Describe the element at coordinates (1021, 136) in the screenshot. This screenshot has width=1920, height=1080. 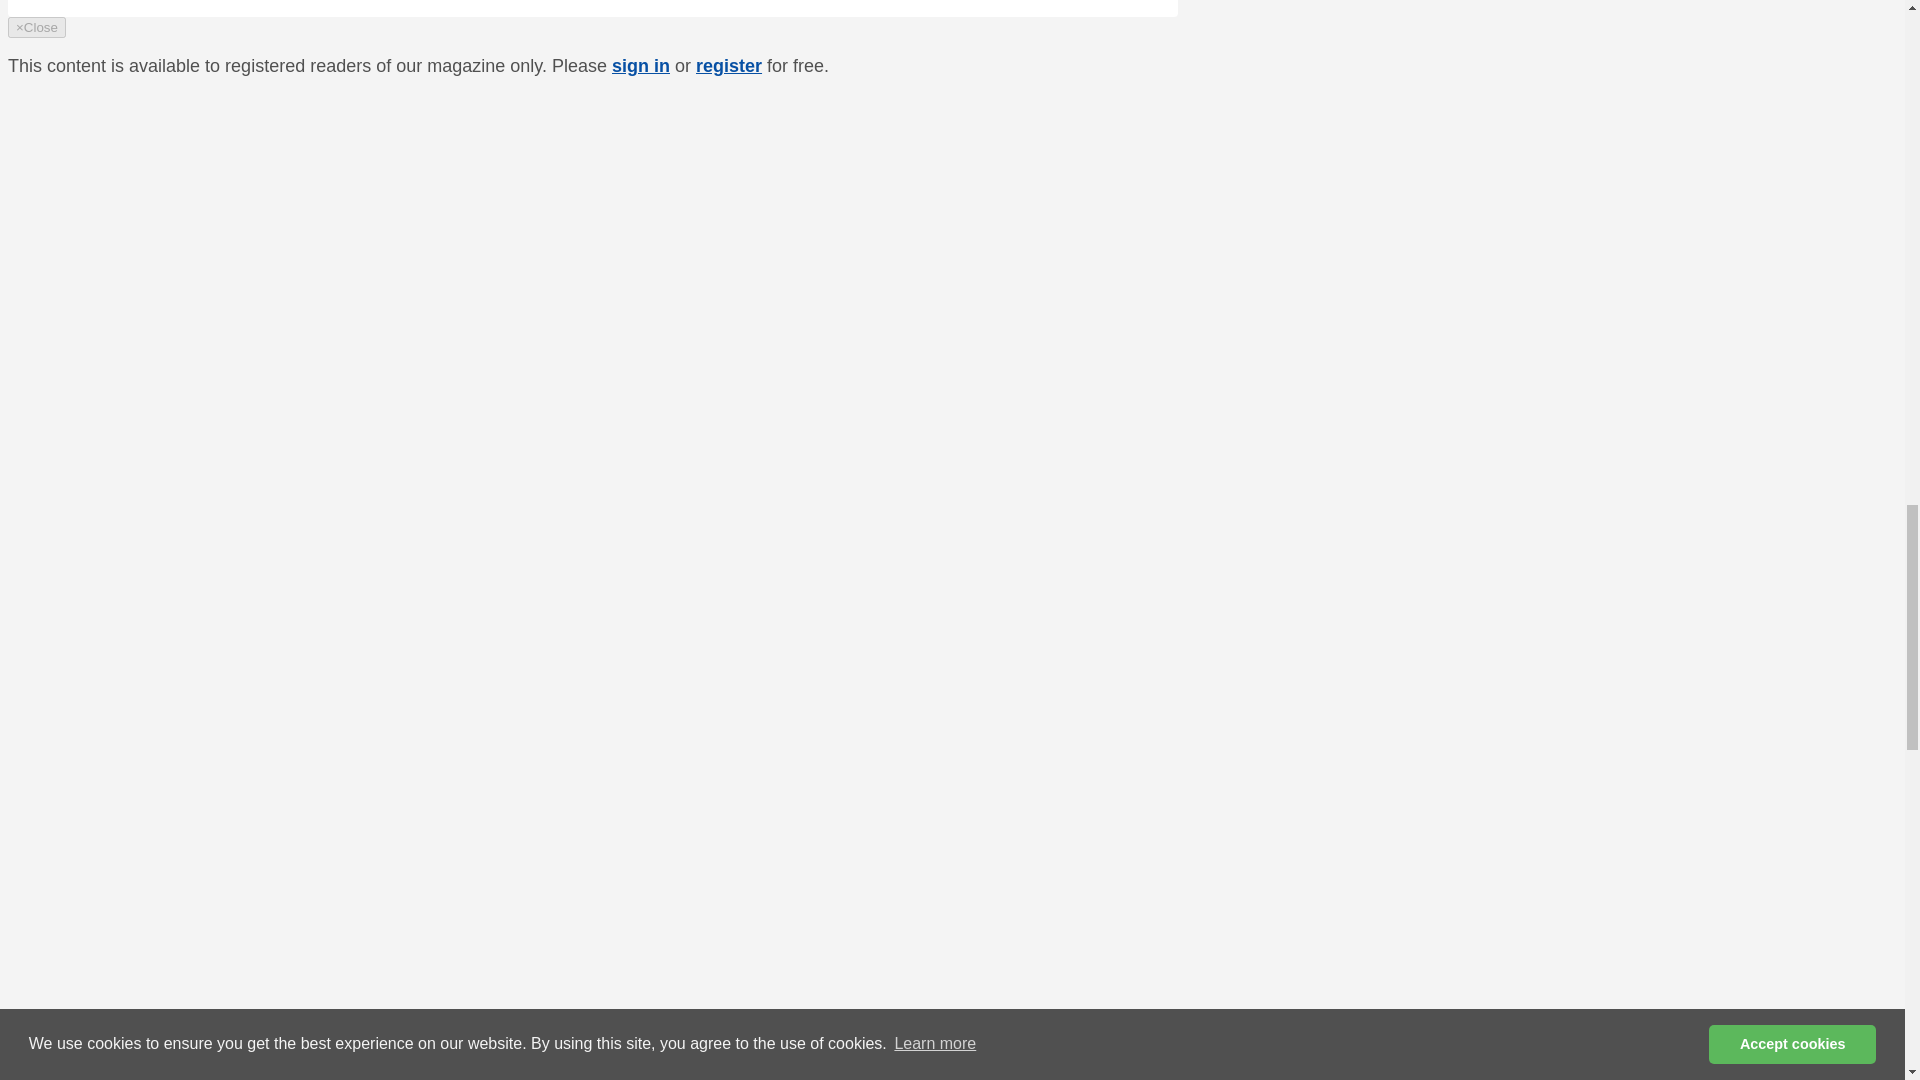
I see `3rd party ad content` at that location.